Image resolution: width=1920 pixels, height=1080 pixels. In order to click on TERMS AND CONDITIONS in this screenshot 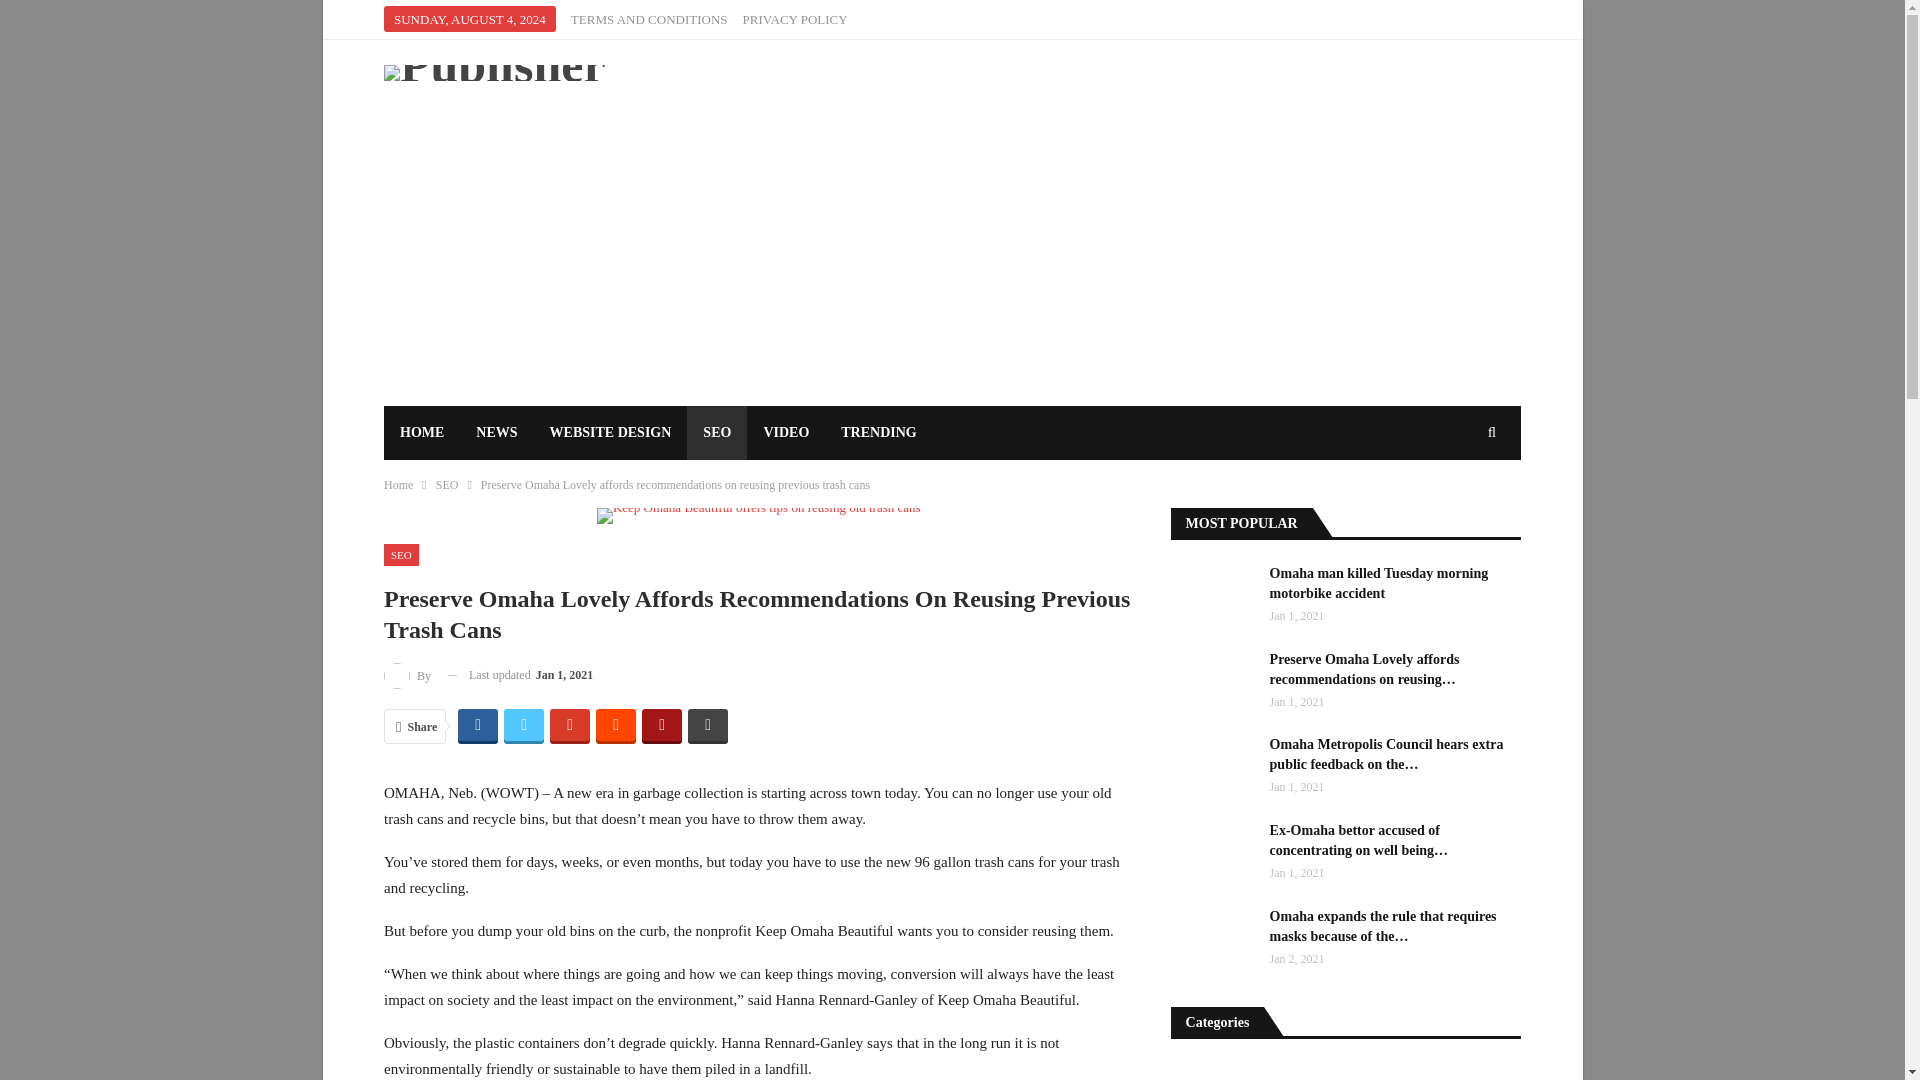, I will do `click(648, 19)`.